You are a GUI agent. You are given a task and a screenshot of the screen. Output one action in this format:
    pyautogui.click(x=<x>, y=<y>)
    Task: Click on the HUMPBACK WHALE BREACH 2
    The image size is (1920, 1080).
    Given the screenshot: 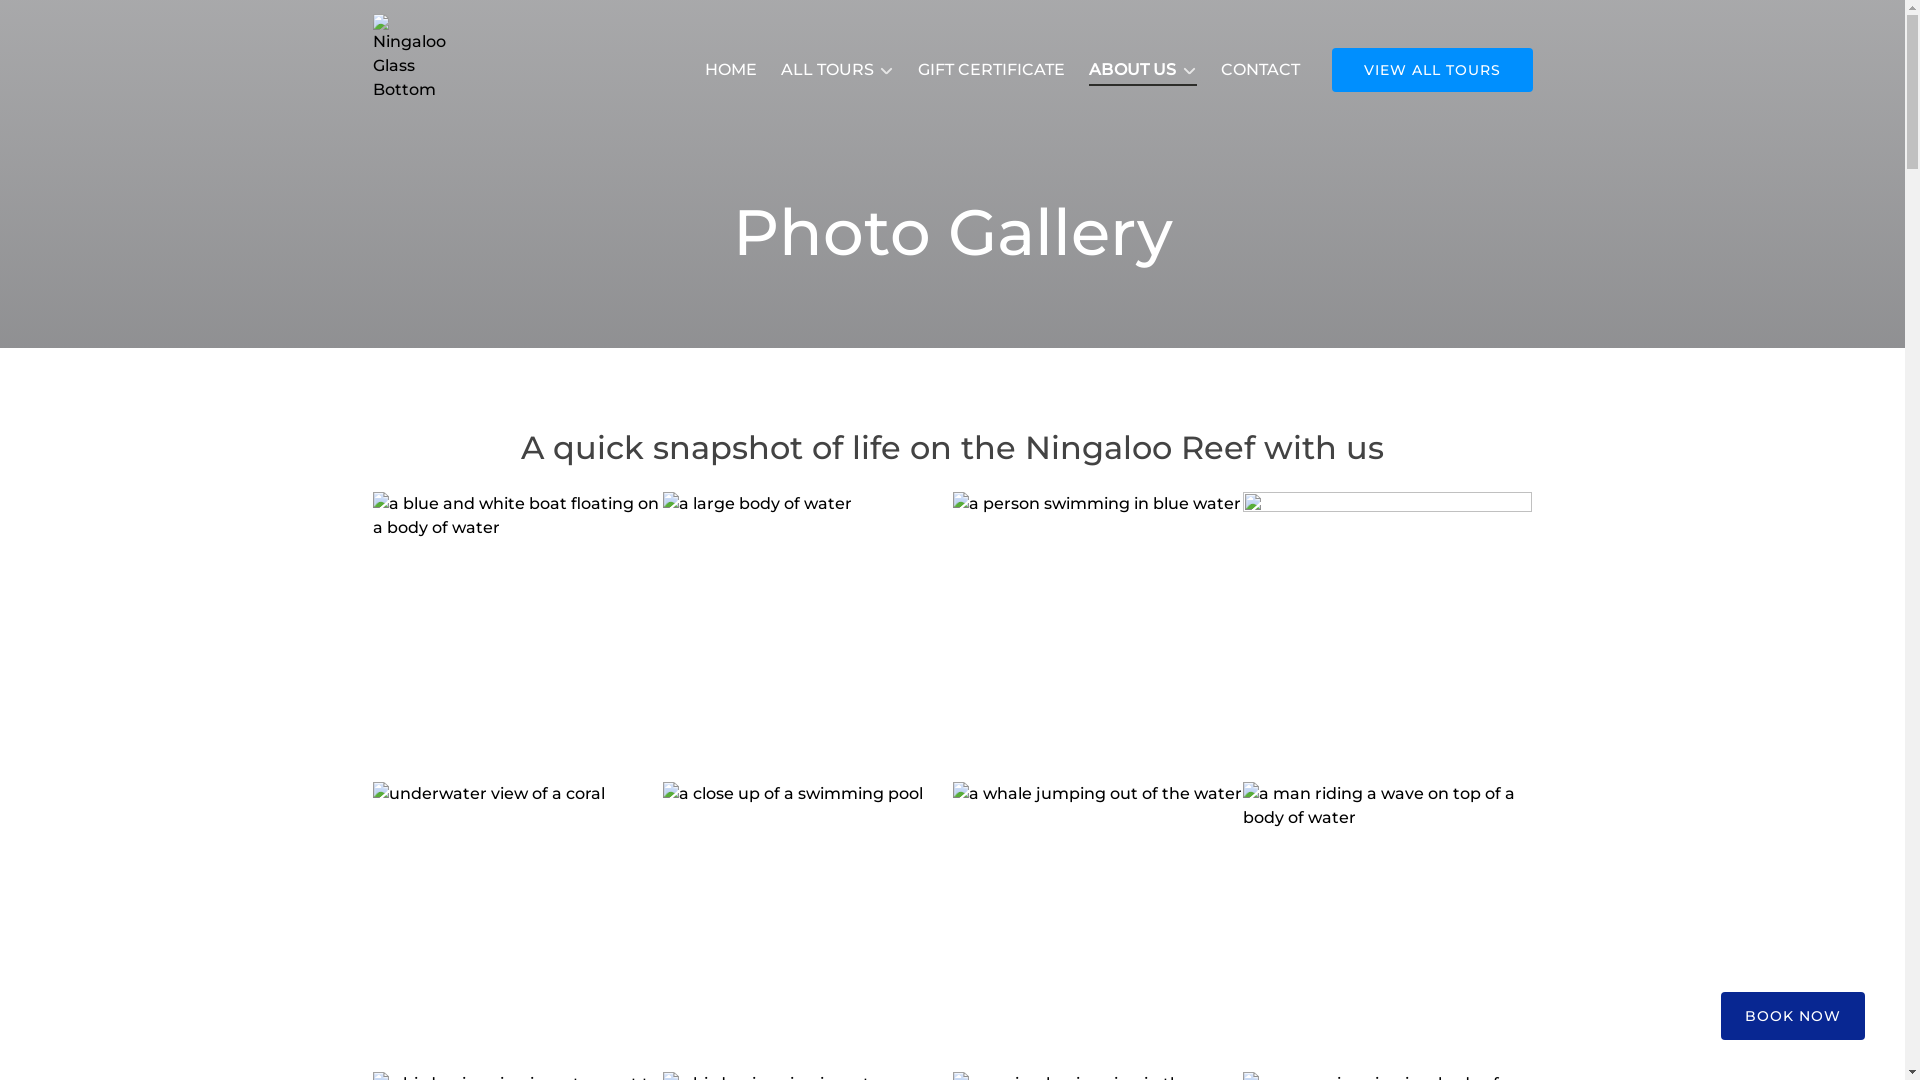 What is the action you would take?
    pyautogui.click(x=1096, y=926)
    